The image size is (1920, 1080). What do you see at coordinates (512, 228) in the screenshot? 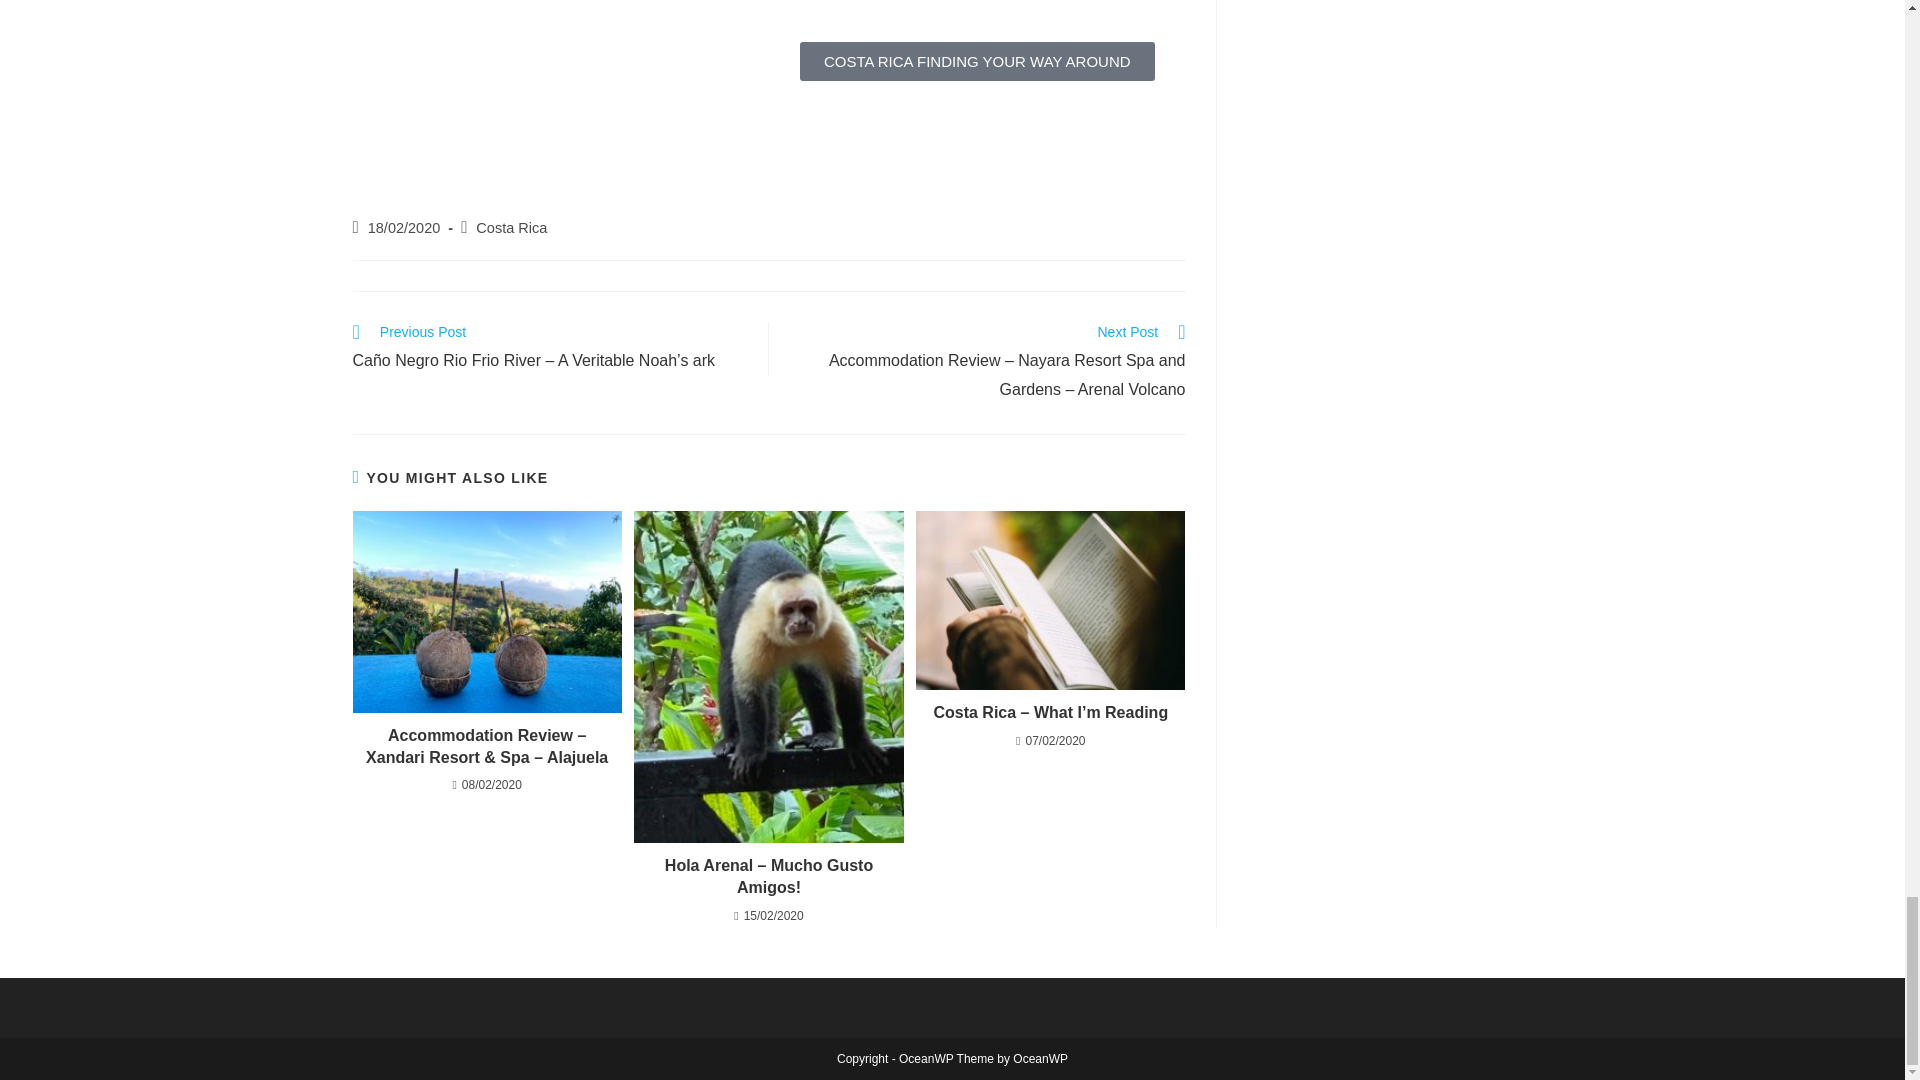
I see `Costa Rica` at bounding box center [512, 228].